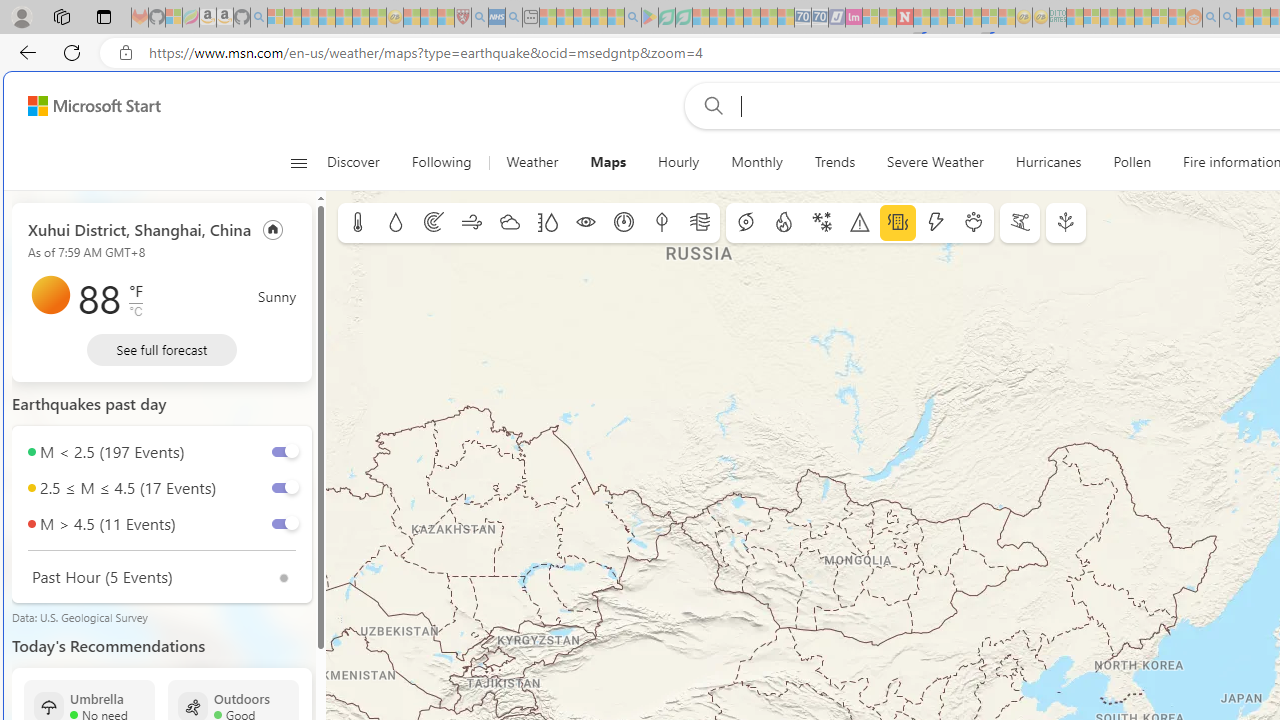 This screenshot has height=720, width=1280. What do you see at coordinates (860, 223) in the screenshot?
I see `Severe weather` at bounding box center [860, 223].